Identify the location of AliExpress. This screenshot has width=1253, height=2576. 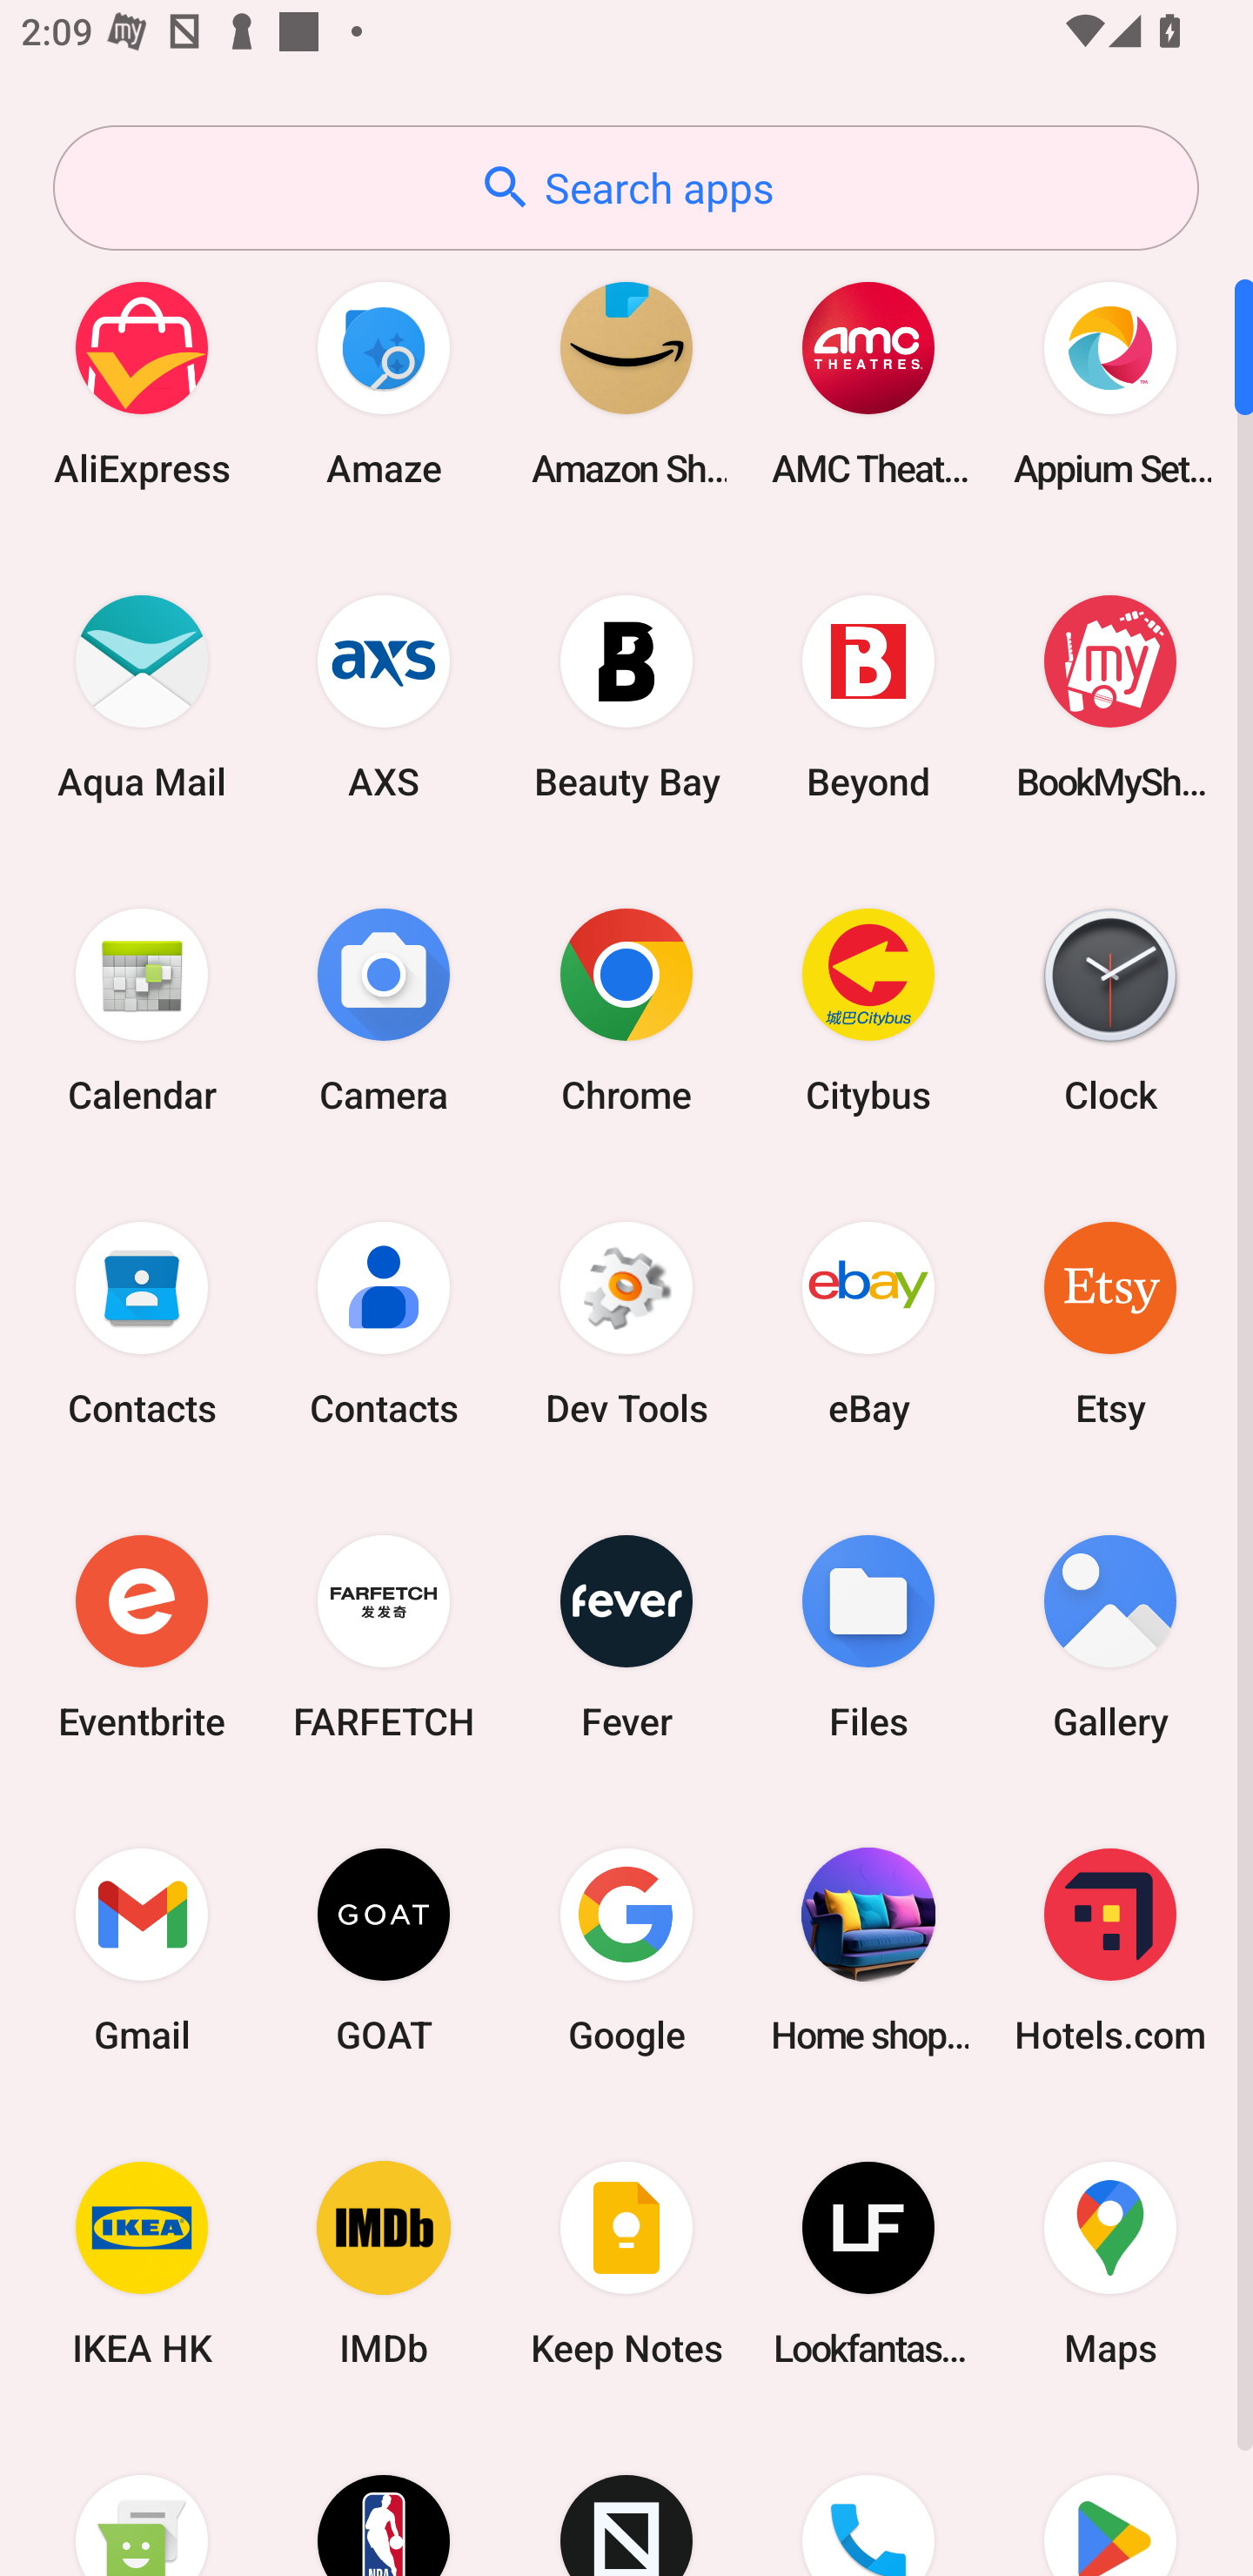
(142, 383).